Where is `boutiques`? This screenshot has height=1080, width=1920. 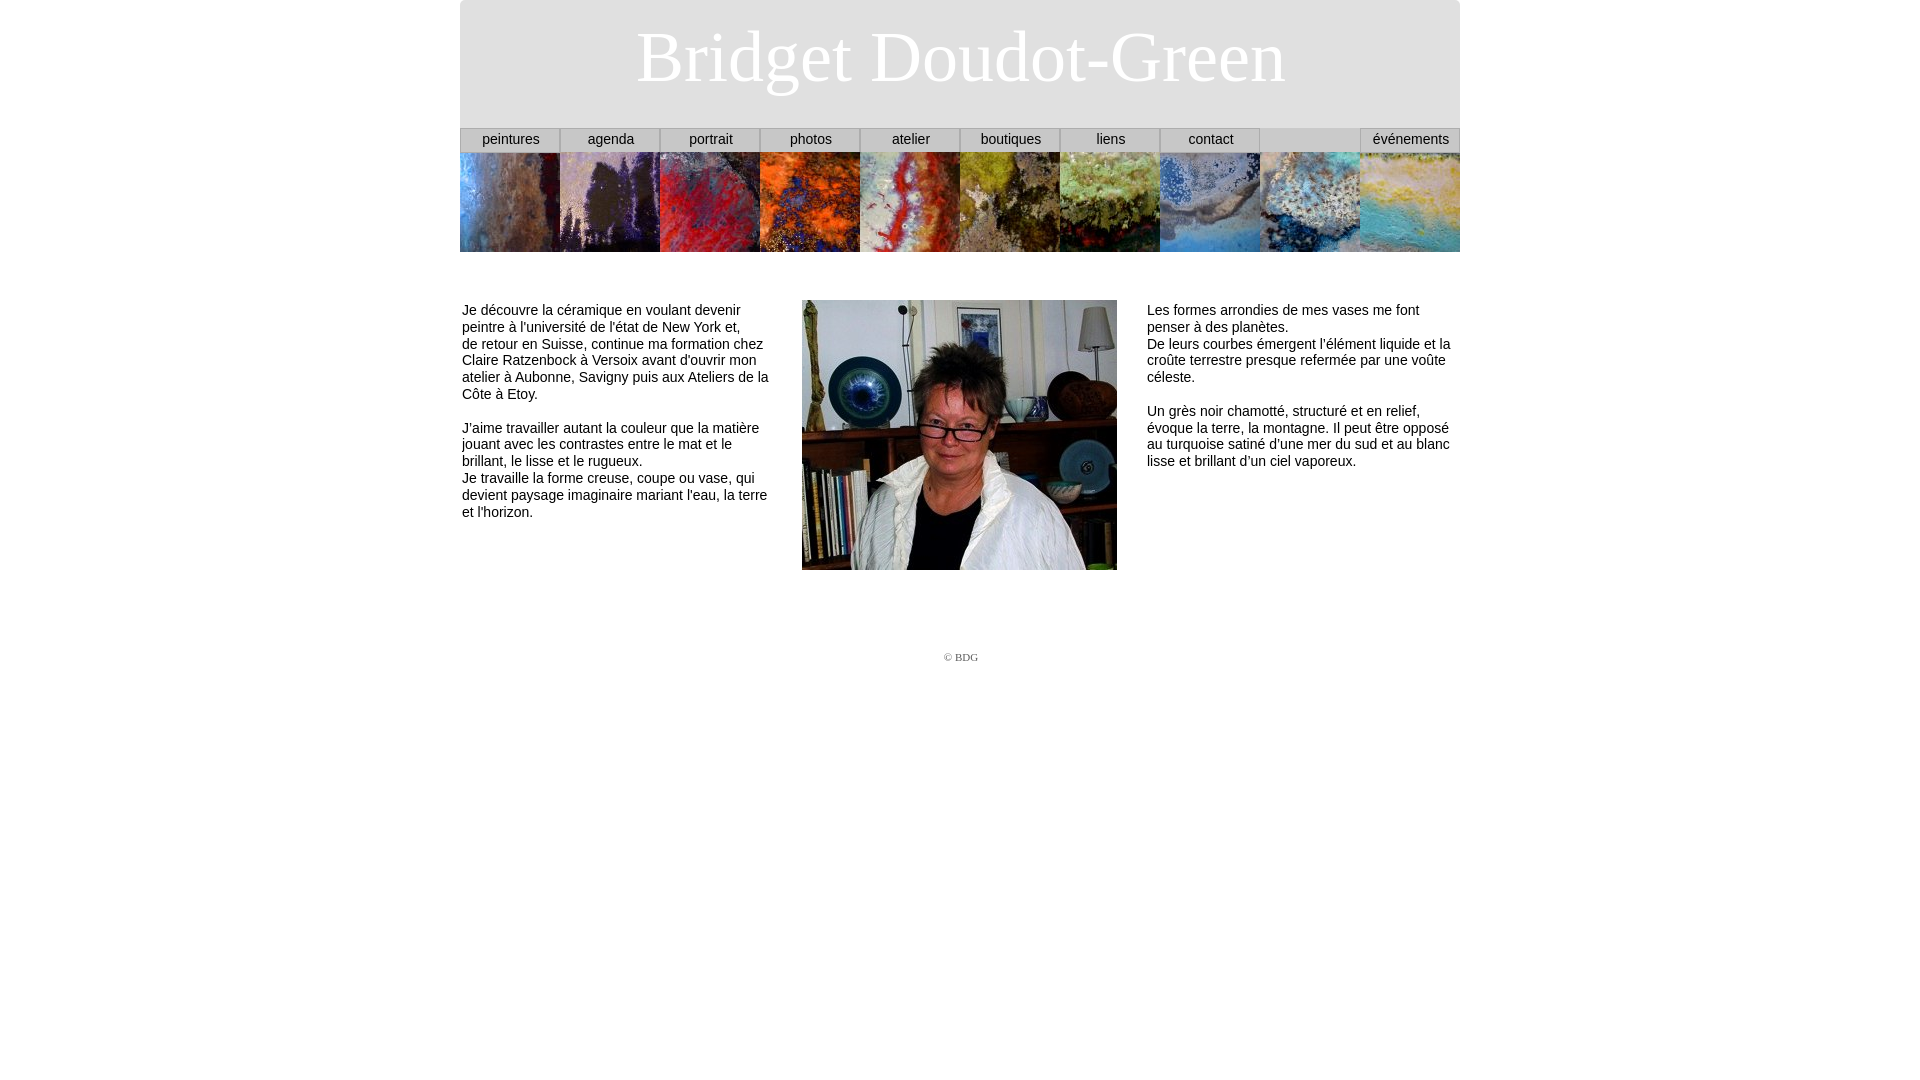 boutiques is located at coordinates (1012, 138).